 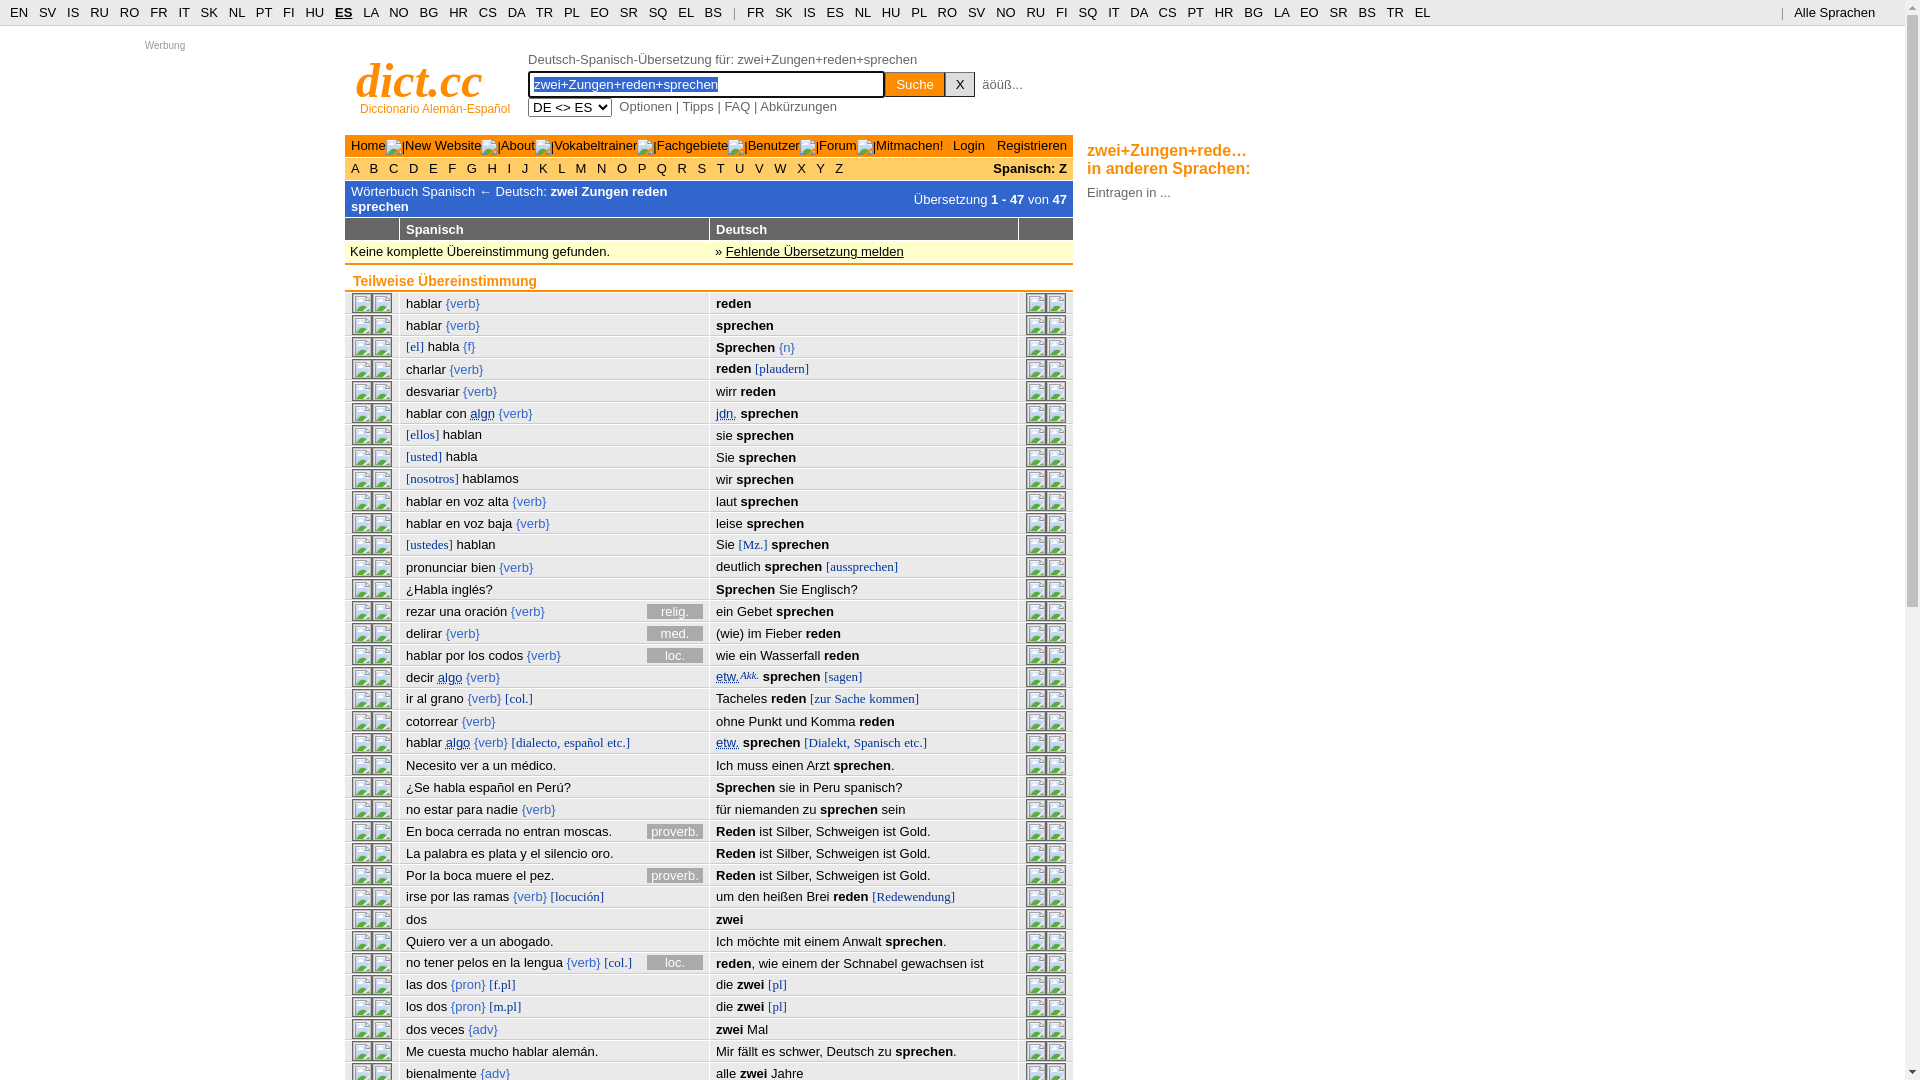 What do you see at coordinates (422, 698) in the screenshot?
I see `al` at bounding box center [422, 698].